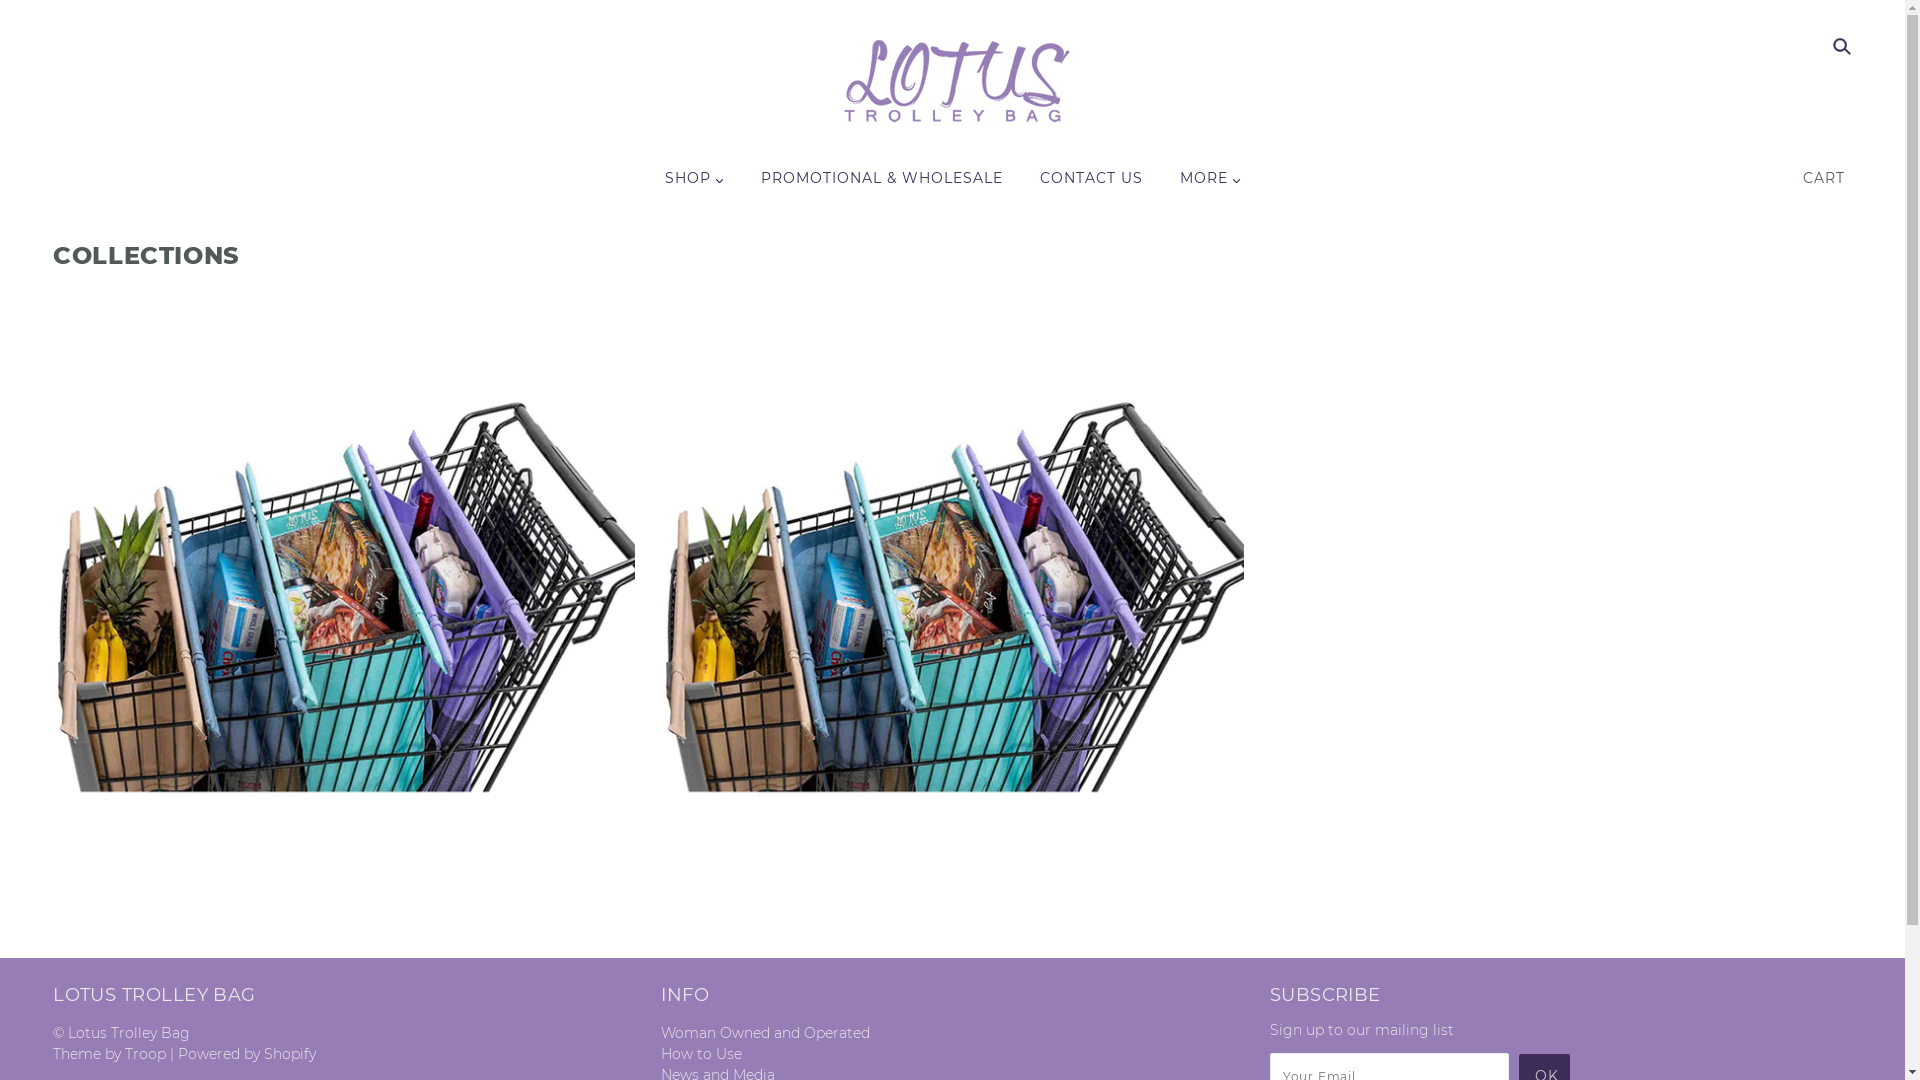  I want to click on CART, so click(1828, 178).